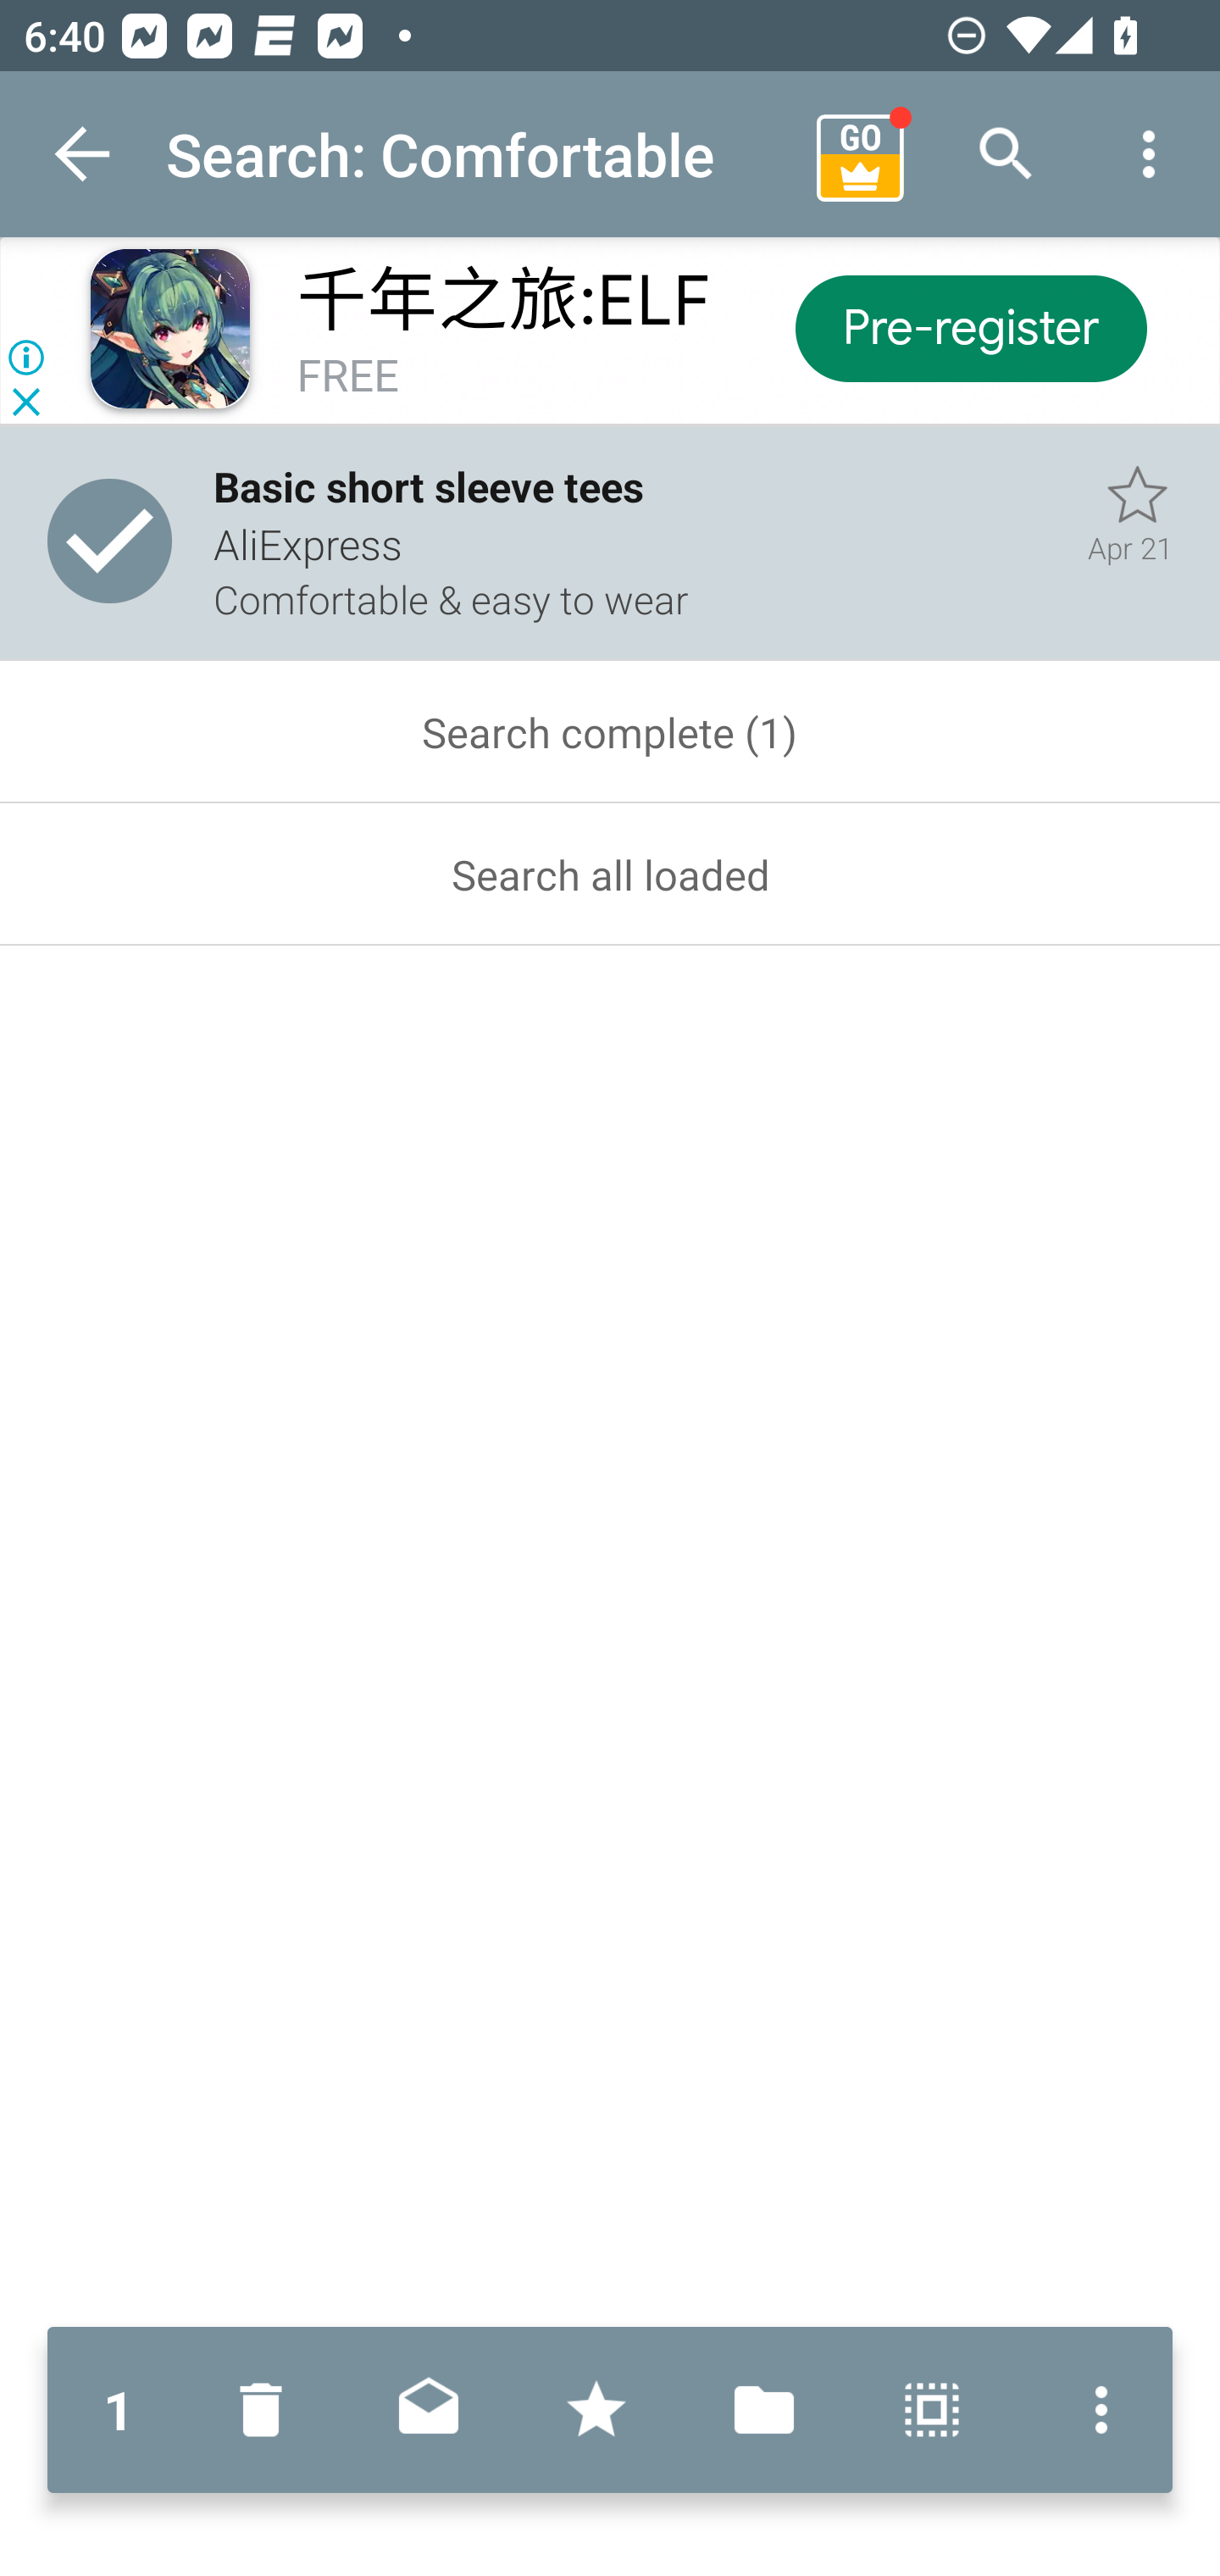  Describe the element at coordinates (596, 2410) in the screenshot. I see `Mark with stars` at that location.